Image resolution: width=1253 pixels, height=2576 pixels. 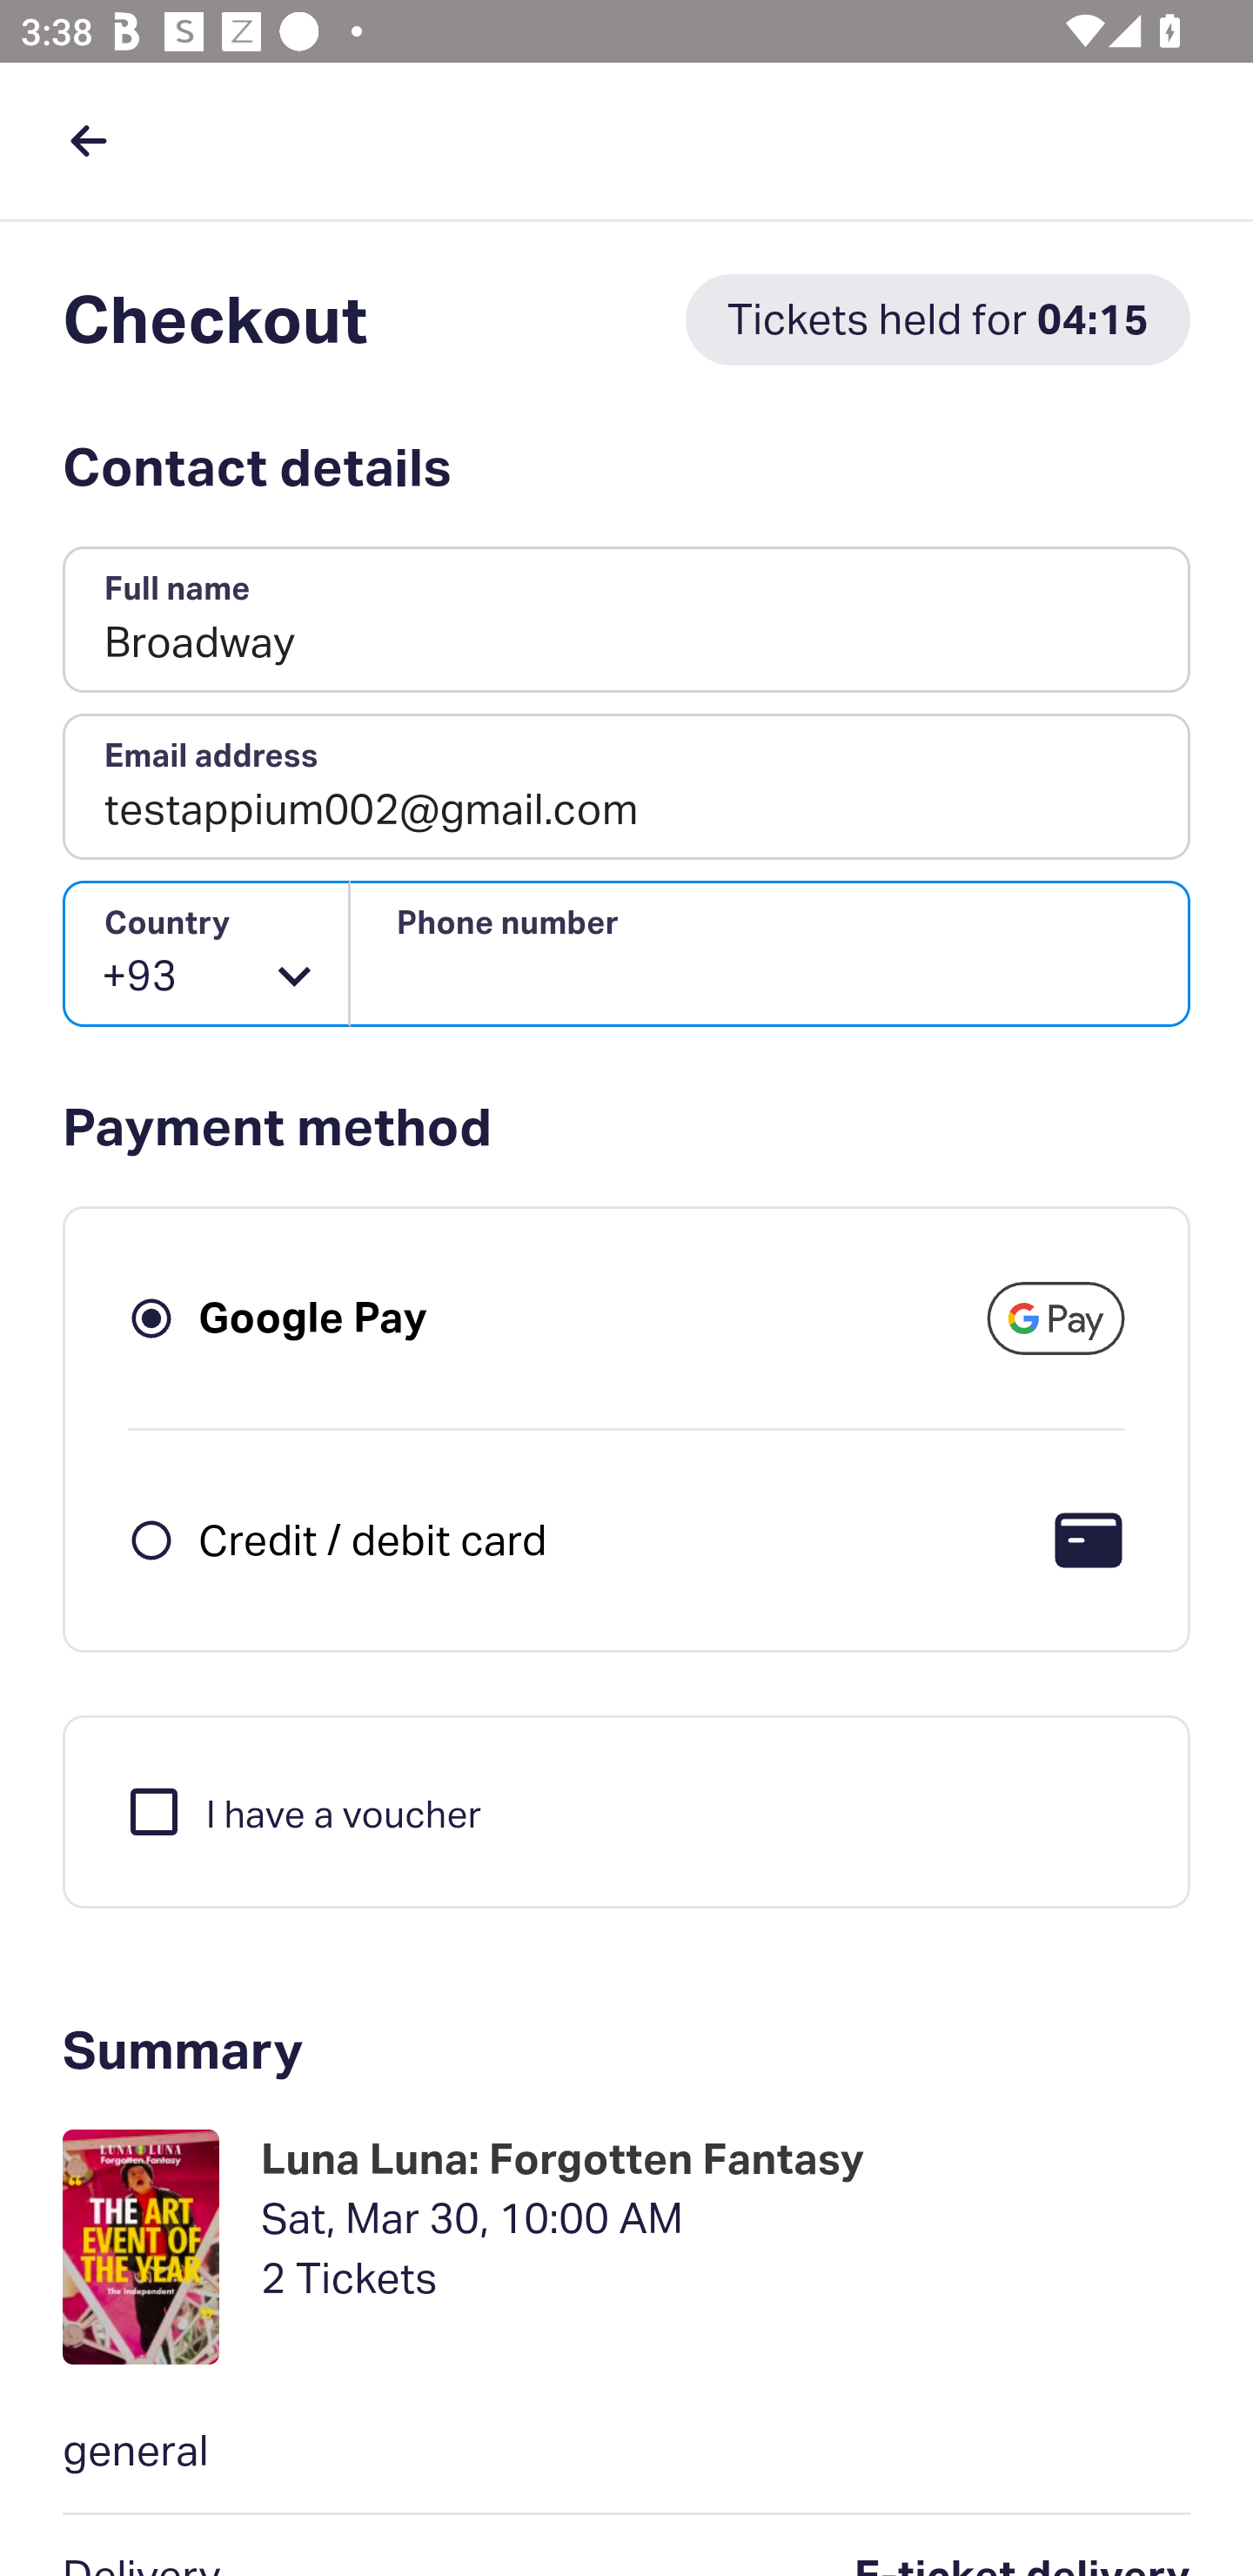 I want to click on Google Pay, so click(x=313, y=1318).